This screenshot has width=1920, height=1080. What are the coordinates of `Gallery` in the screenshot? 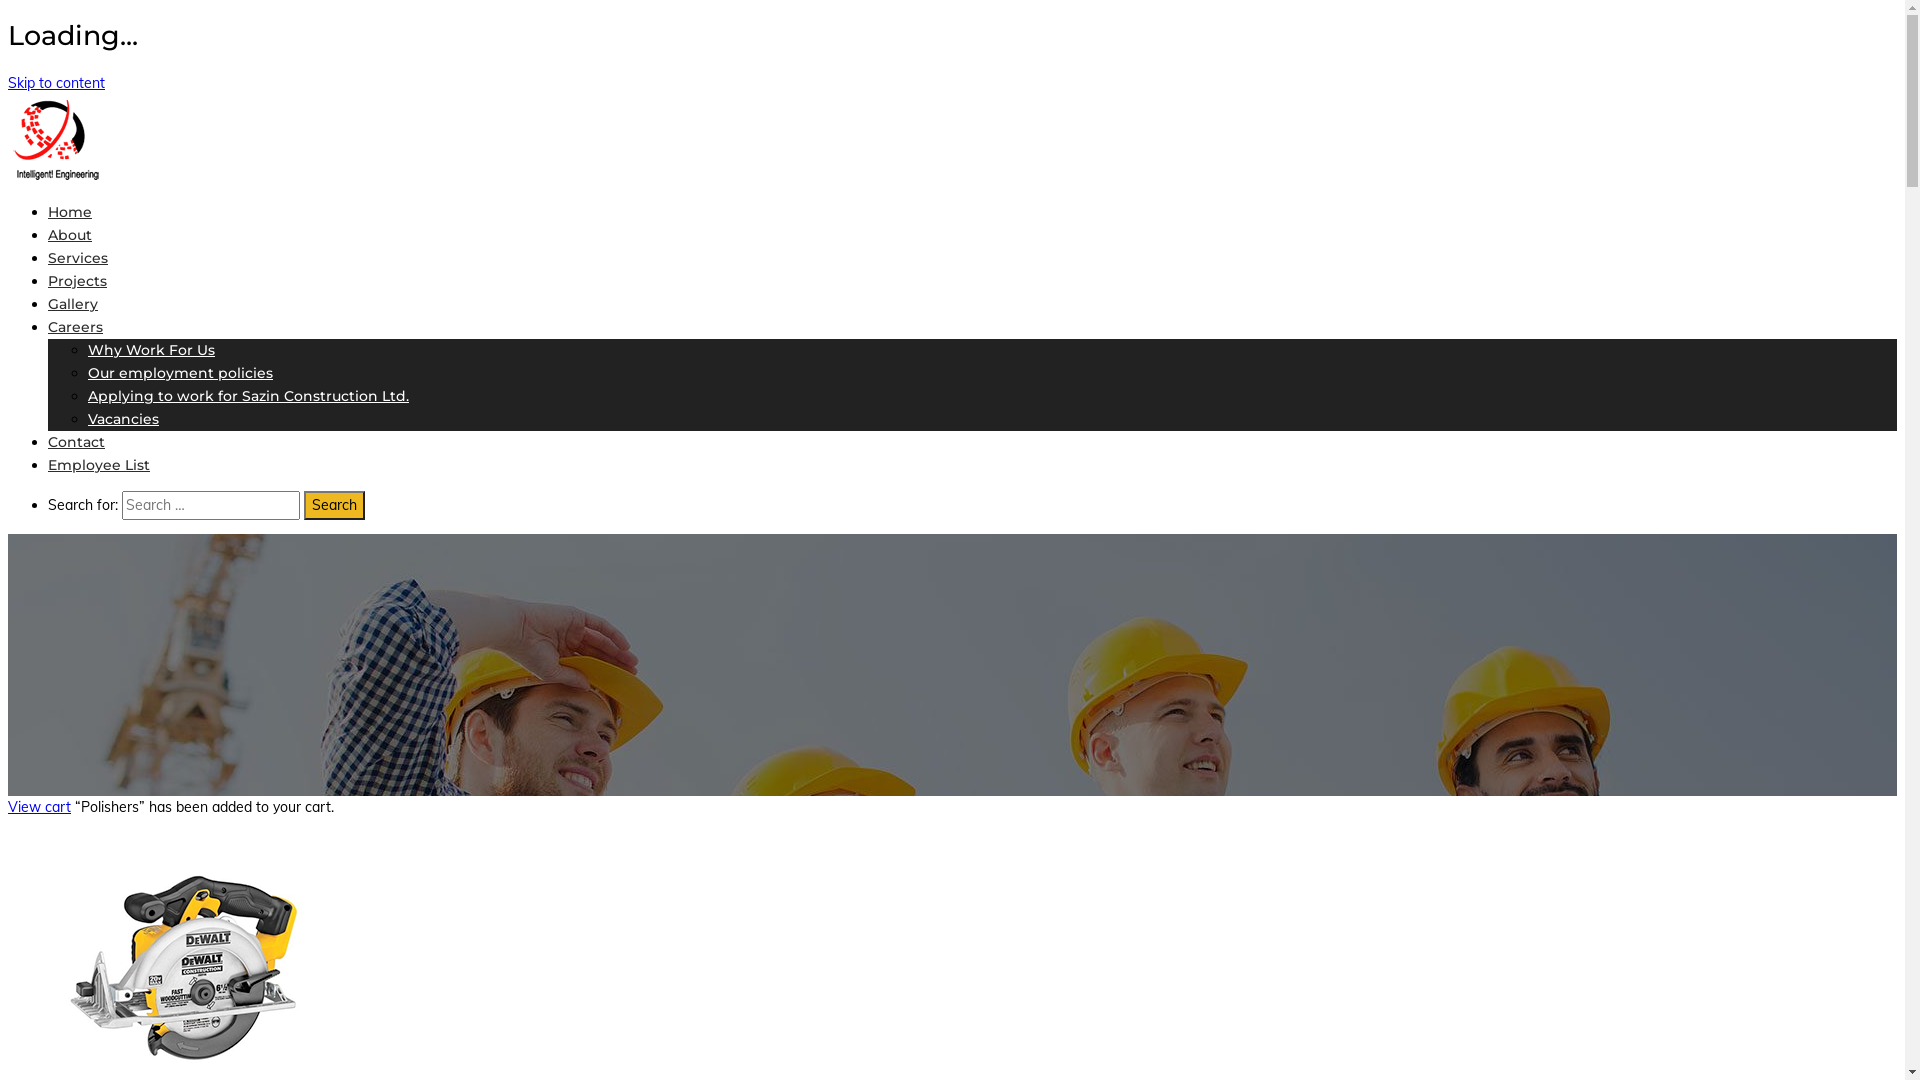 It's located at (73, 304).